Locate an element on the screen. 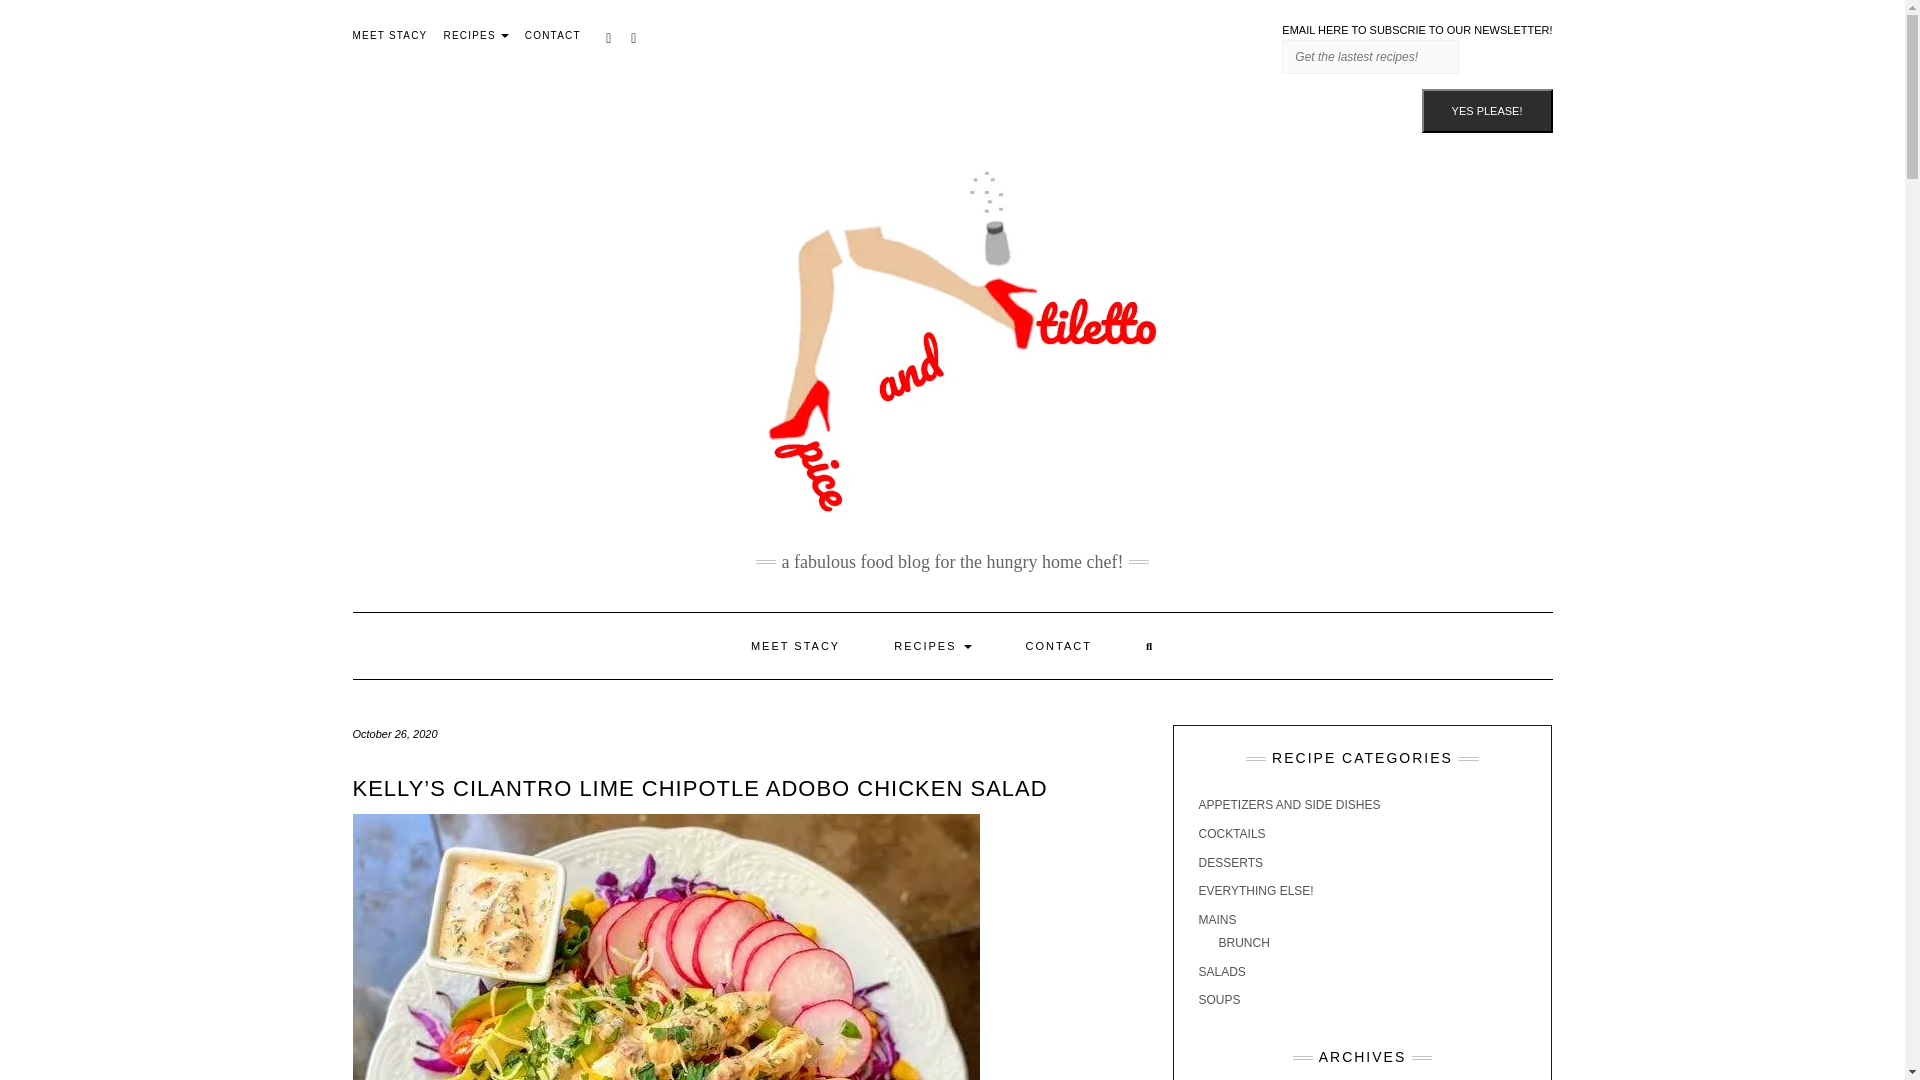  PINTEREST is located at coordinates (610, 36).